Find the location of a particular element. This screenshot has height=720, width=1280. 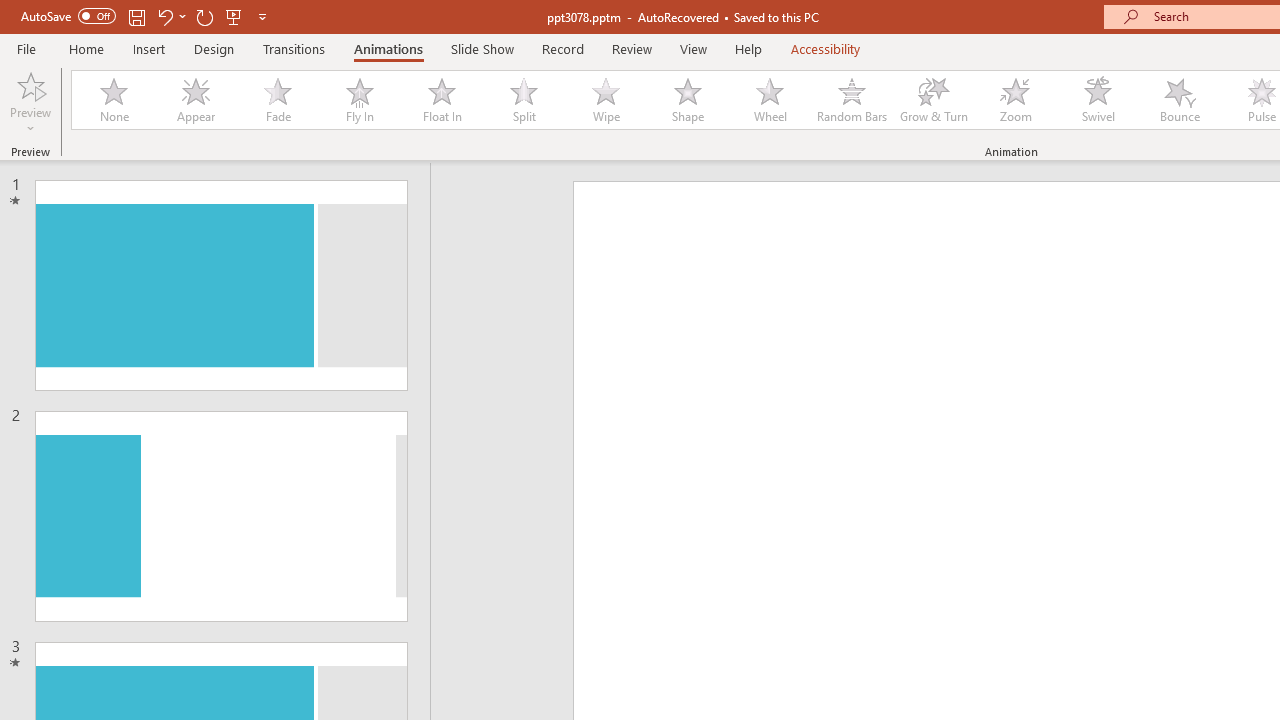

Split is located at coordinates (523, 100).